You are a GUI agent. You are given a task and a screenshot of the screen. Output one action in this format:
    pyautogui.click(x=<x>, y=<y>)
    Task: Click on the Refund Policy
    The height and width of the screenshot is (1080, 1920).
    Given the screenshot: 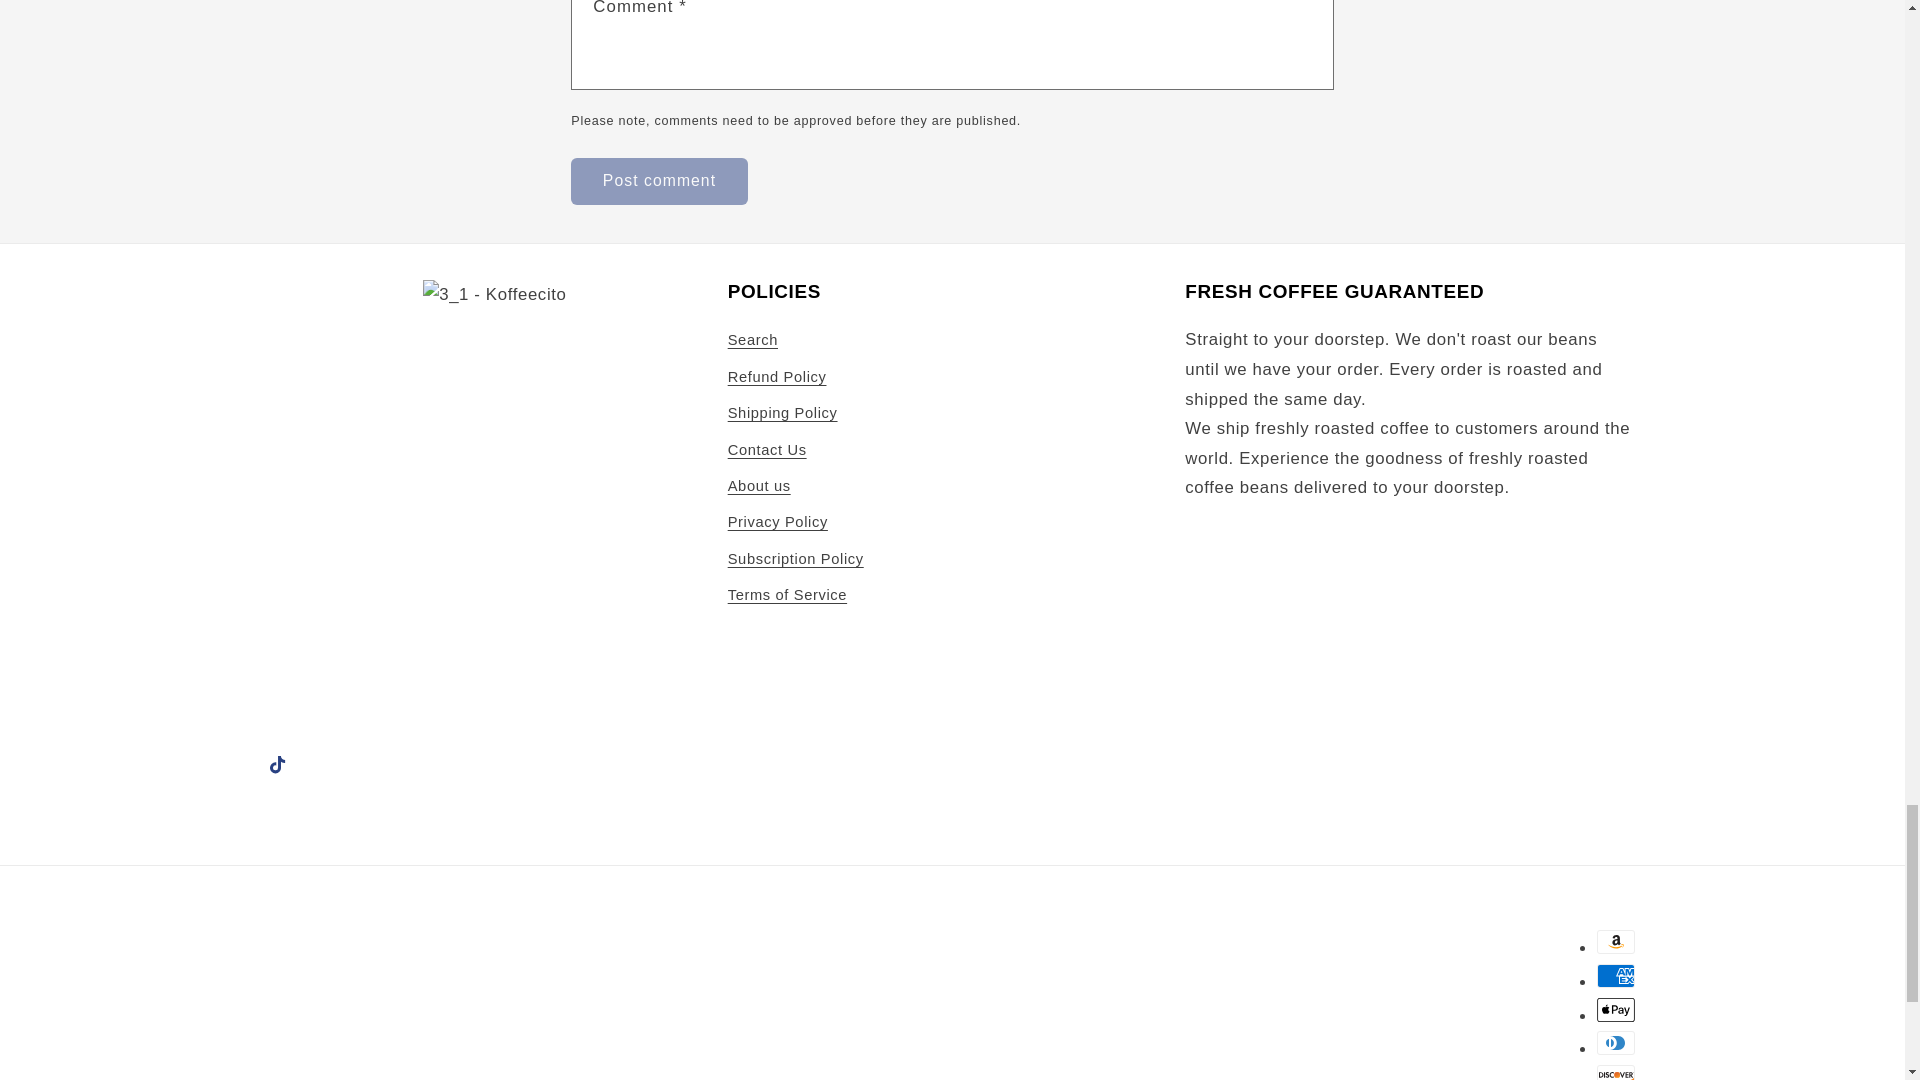 What is the action you would take?
    pyautogui.click(x=777, y=378)
    